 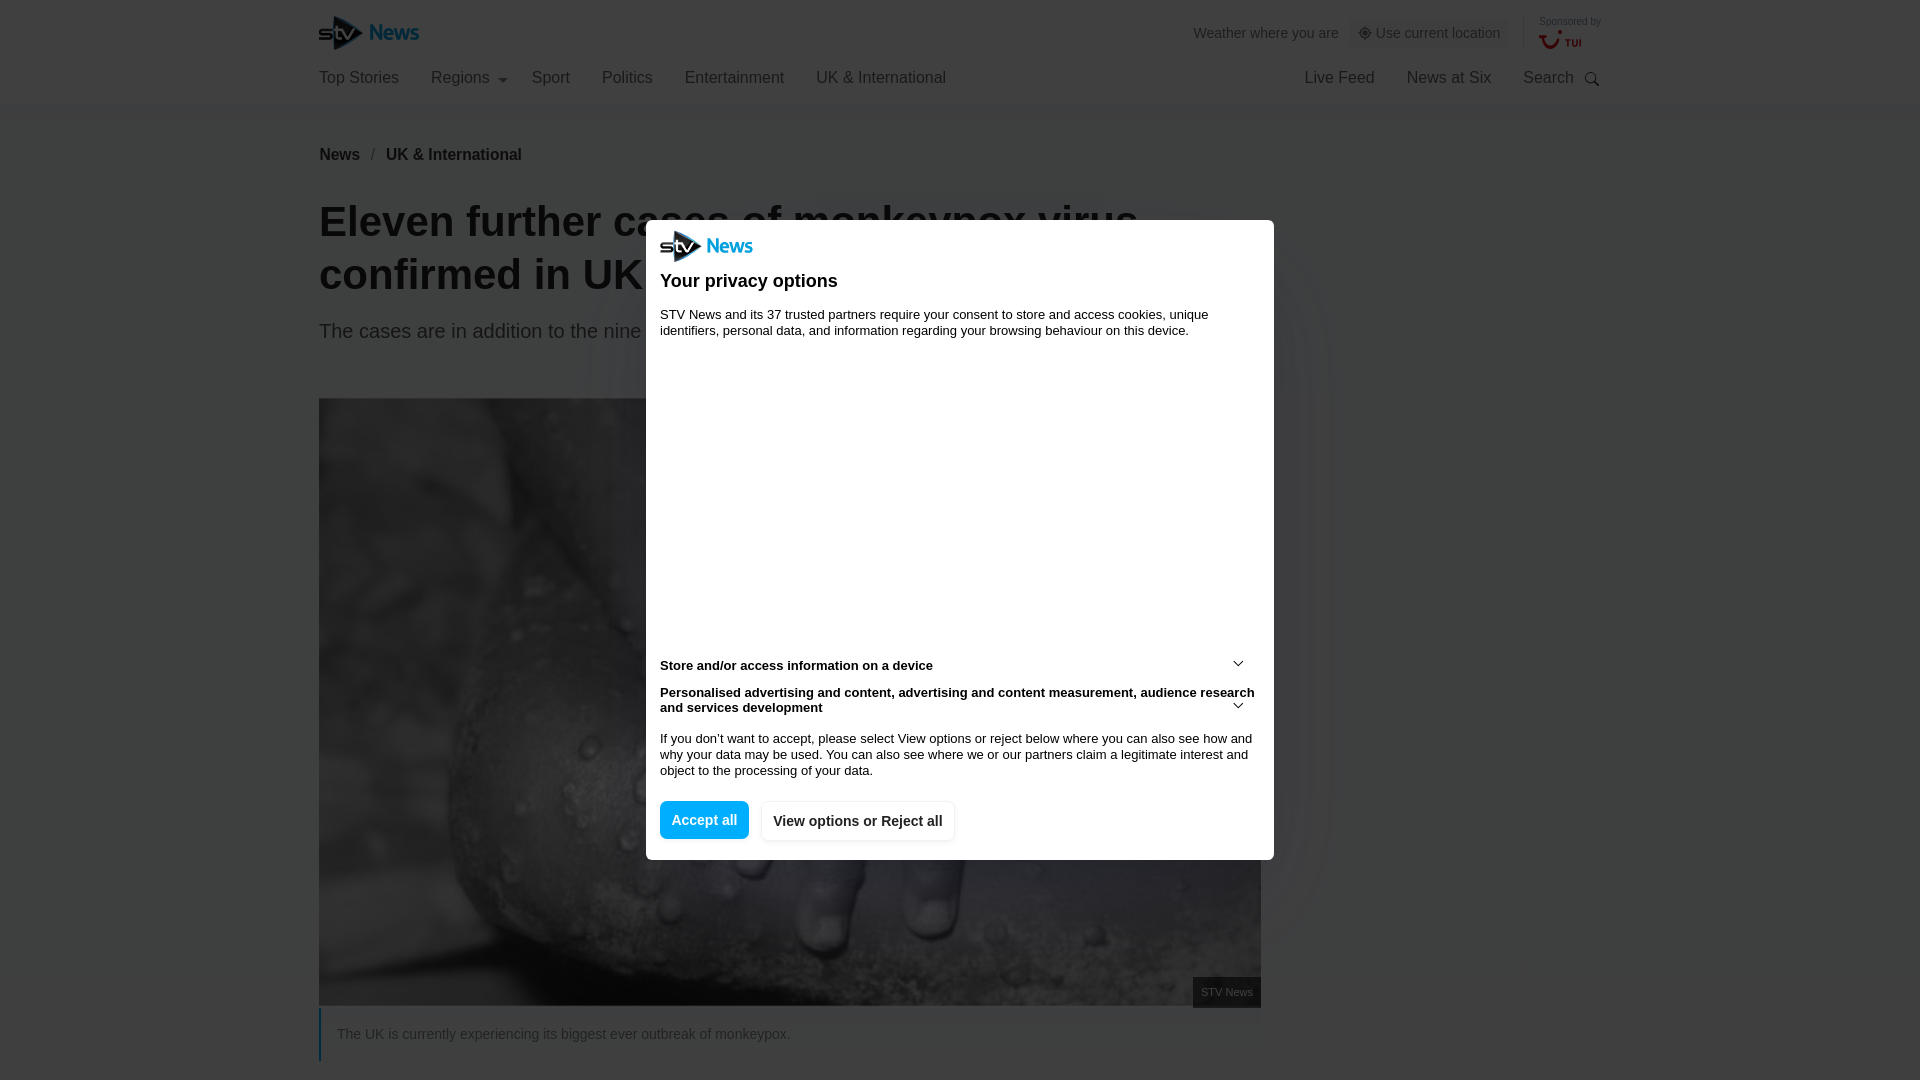 I want to click on Top Stories, so click(x=358, y=76).